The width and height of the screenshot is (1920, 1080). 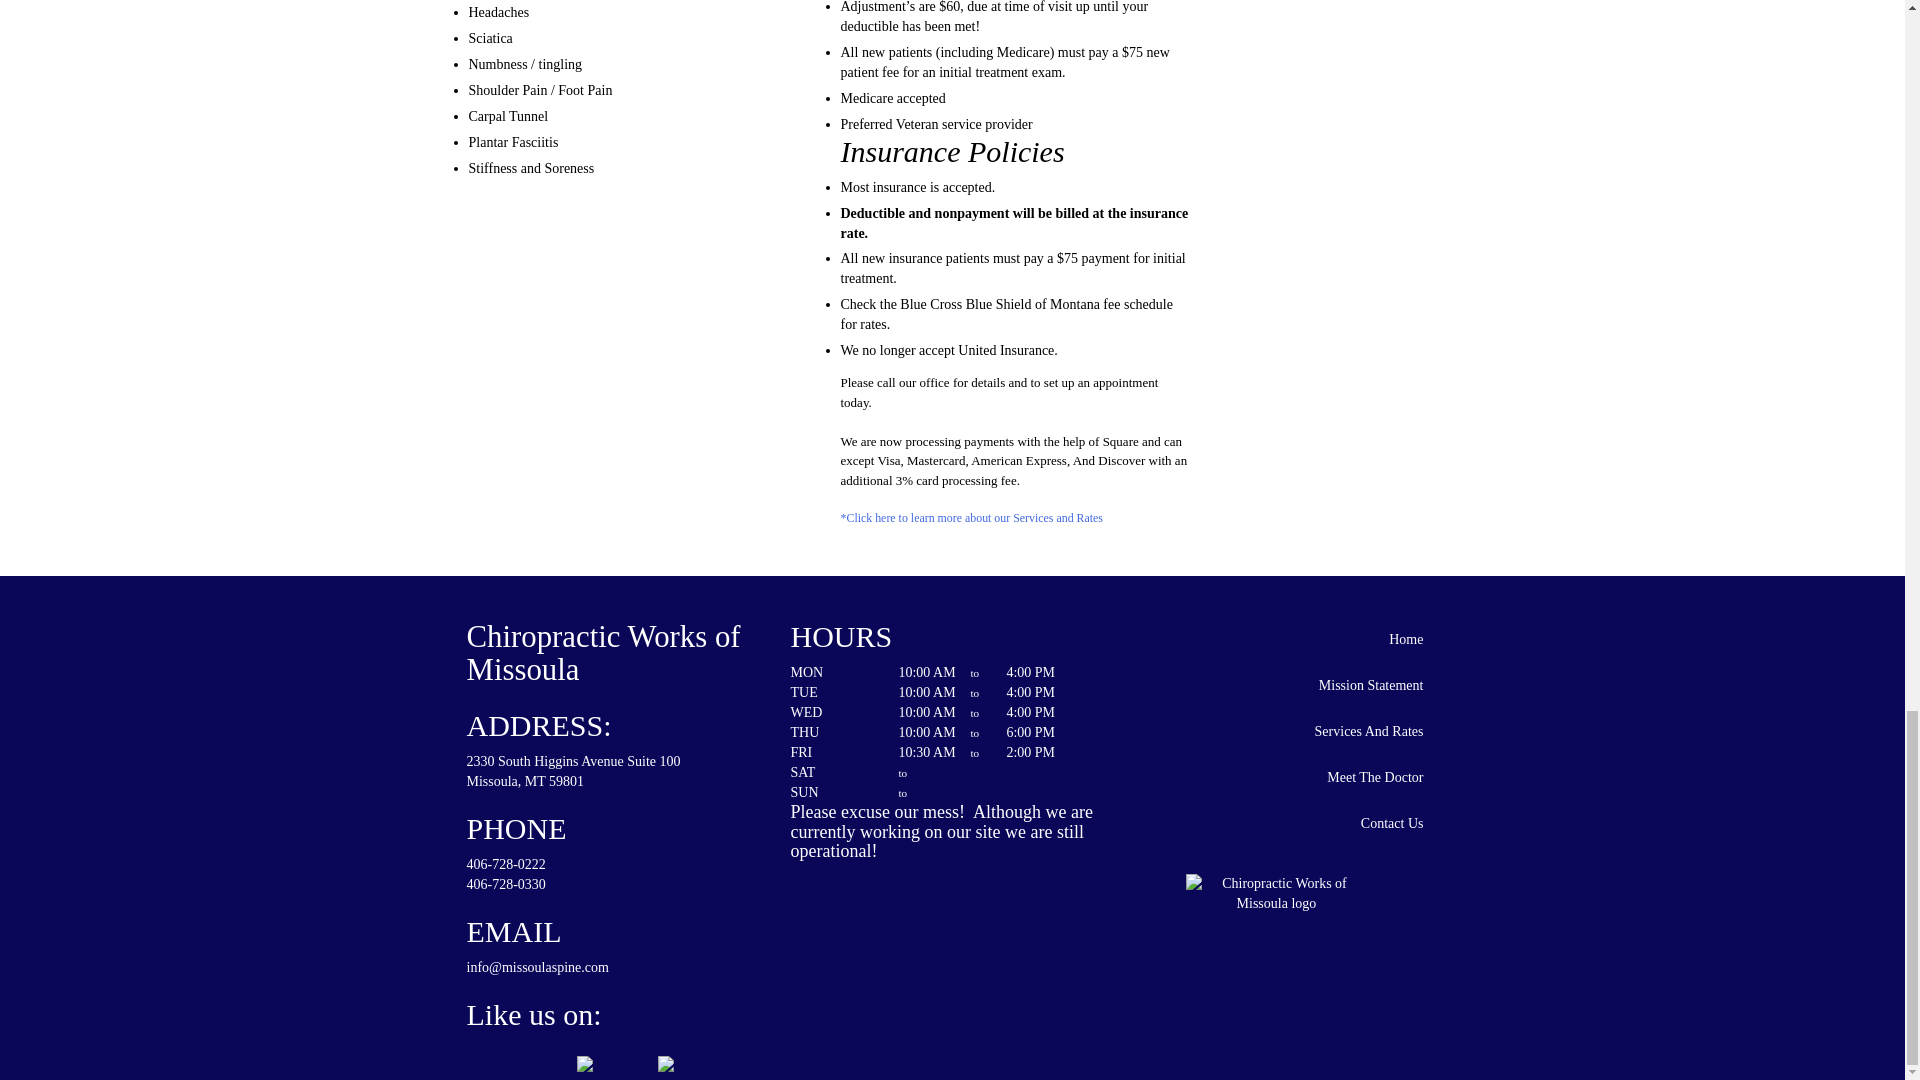 I want to click on Mission Statement, so click(x=1276, y=686).